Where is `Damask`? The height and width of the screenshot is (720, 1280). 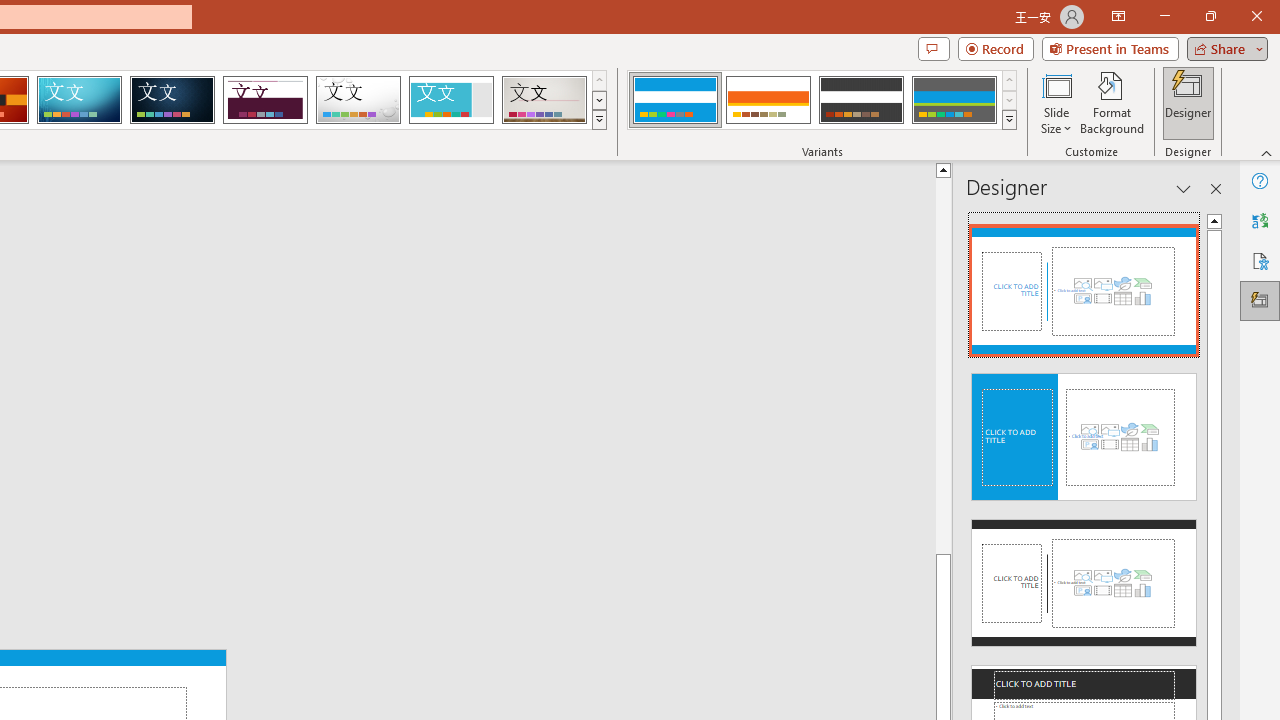 Damask is located at coordinates (172, 100).